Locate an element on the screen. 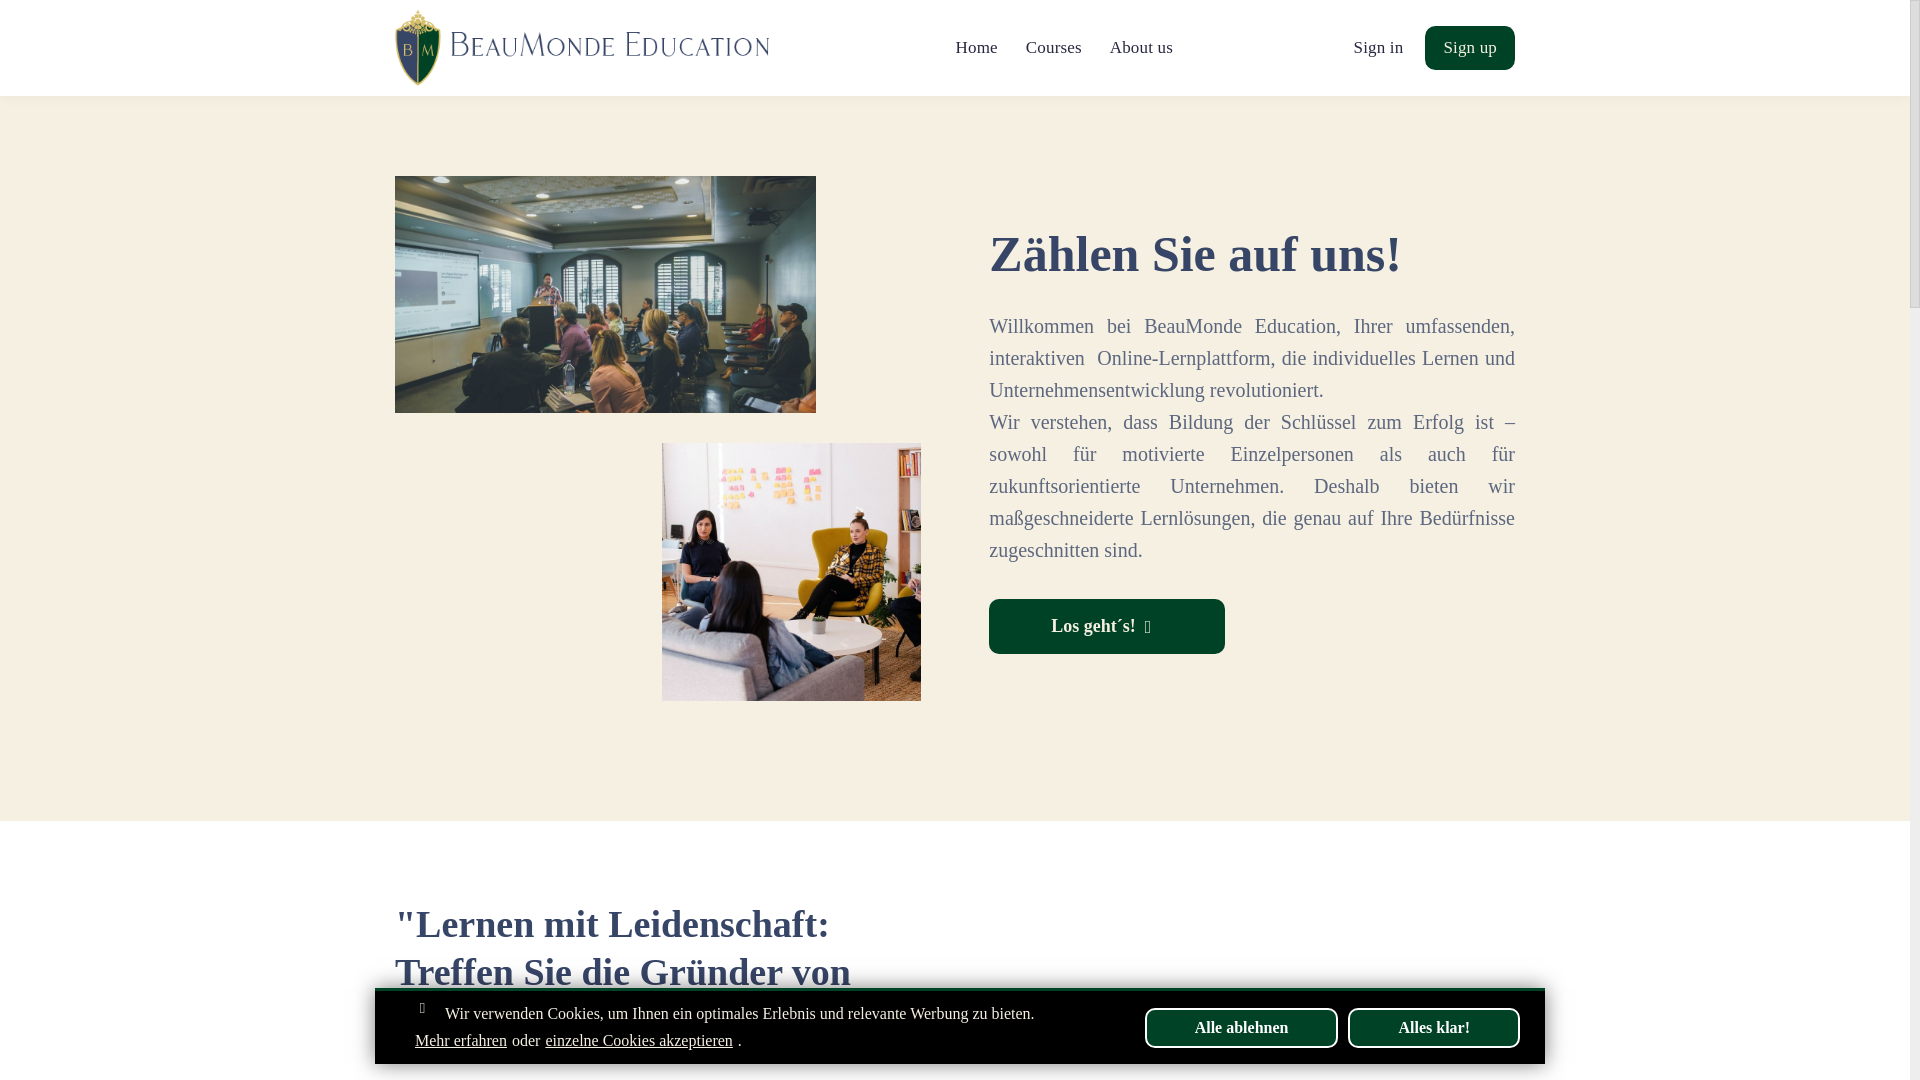 The height and width of the screenshot is (1080, 1920). Courses is located at coordinates (1054, 47).